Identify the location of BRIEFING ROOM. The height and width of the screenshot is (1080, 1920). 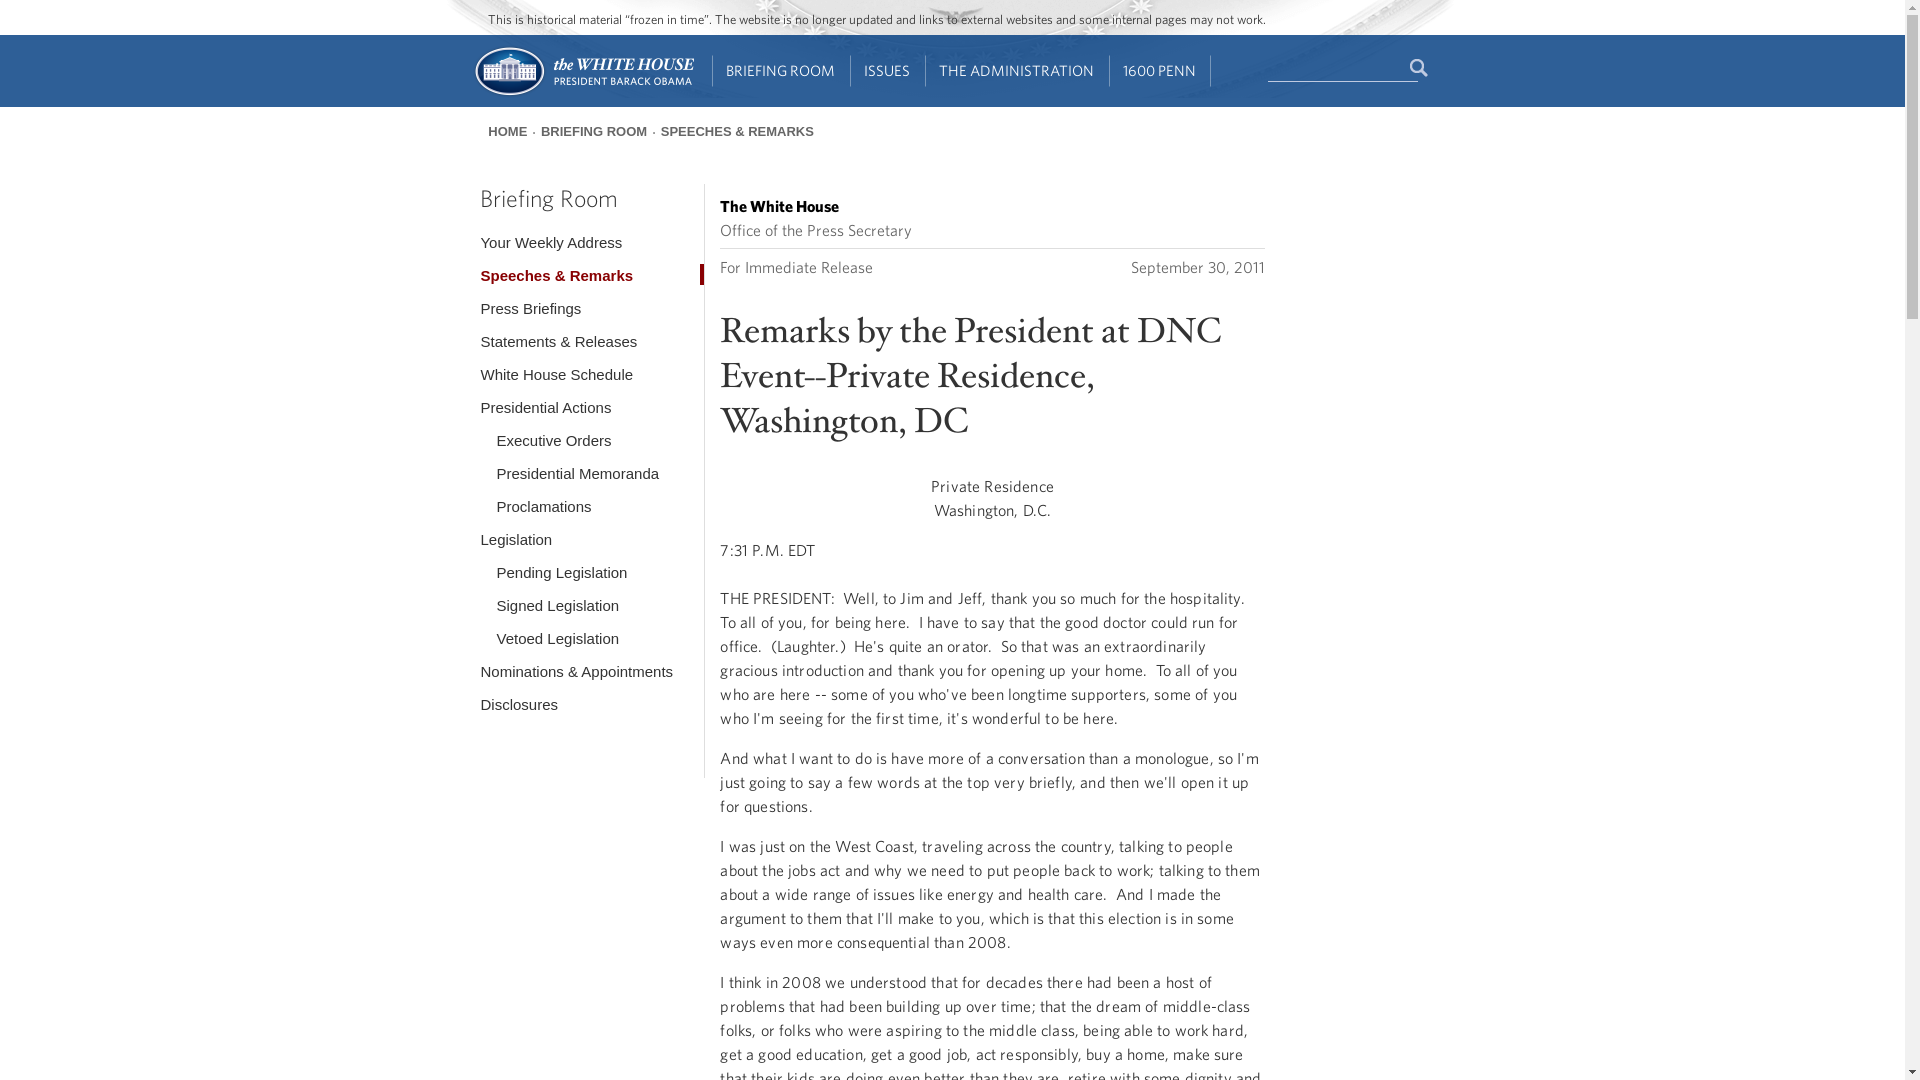
(781, 71).